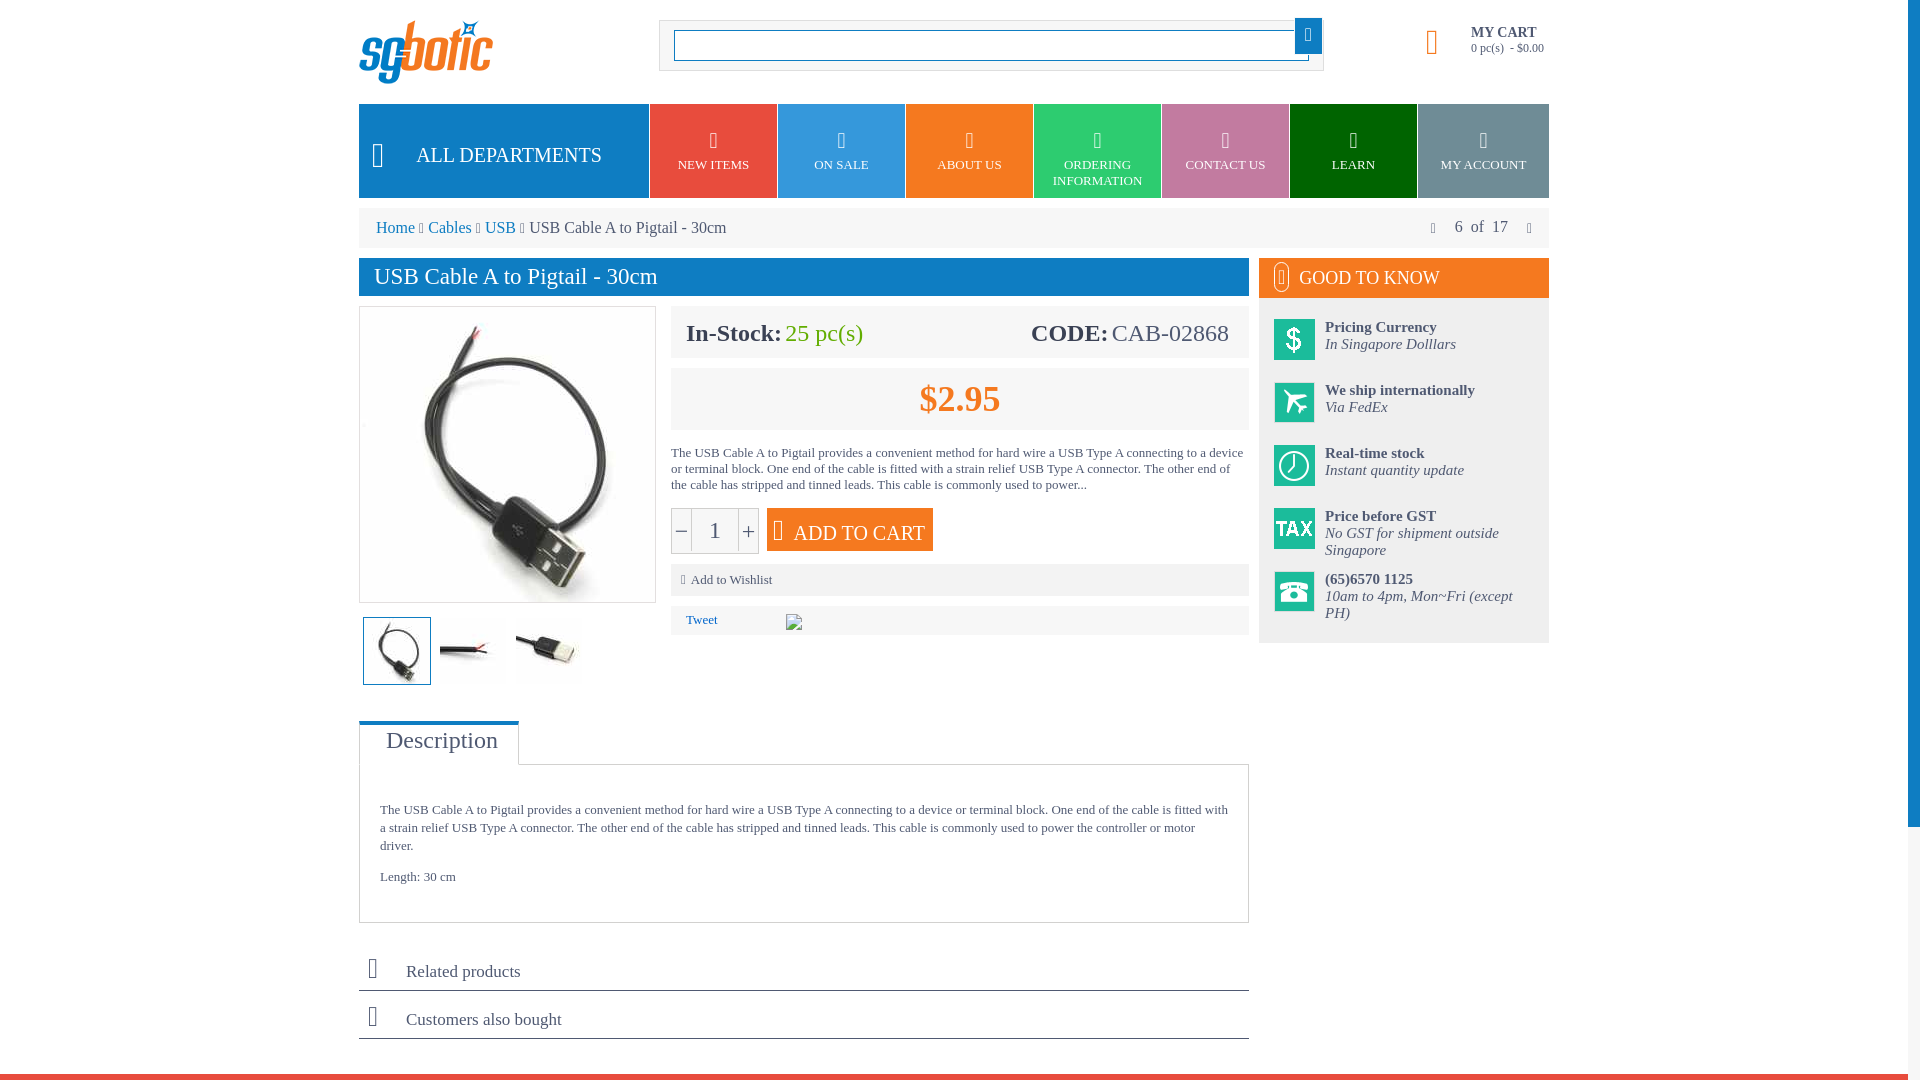 The image size is (1920, 1080). What do you see at coordinates (804, 972) in the screenshot?
I see `Customers also bought` at bounding box center [804, 972].